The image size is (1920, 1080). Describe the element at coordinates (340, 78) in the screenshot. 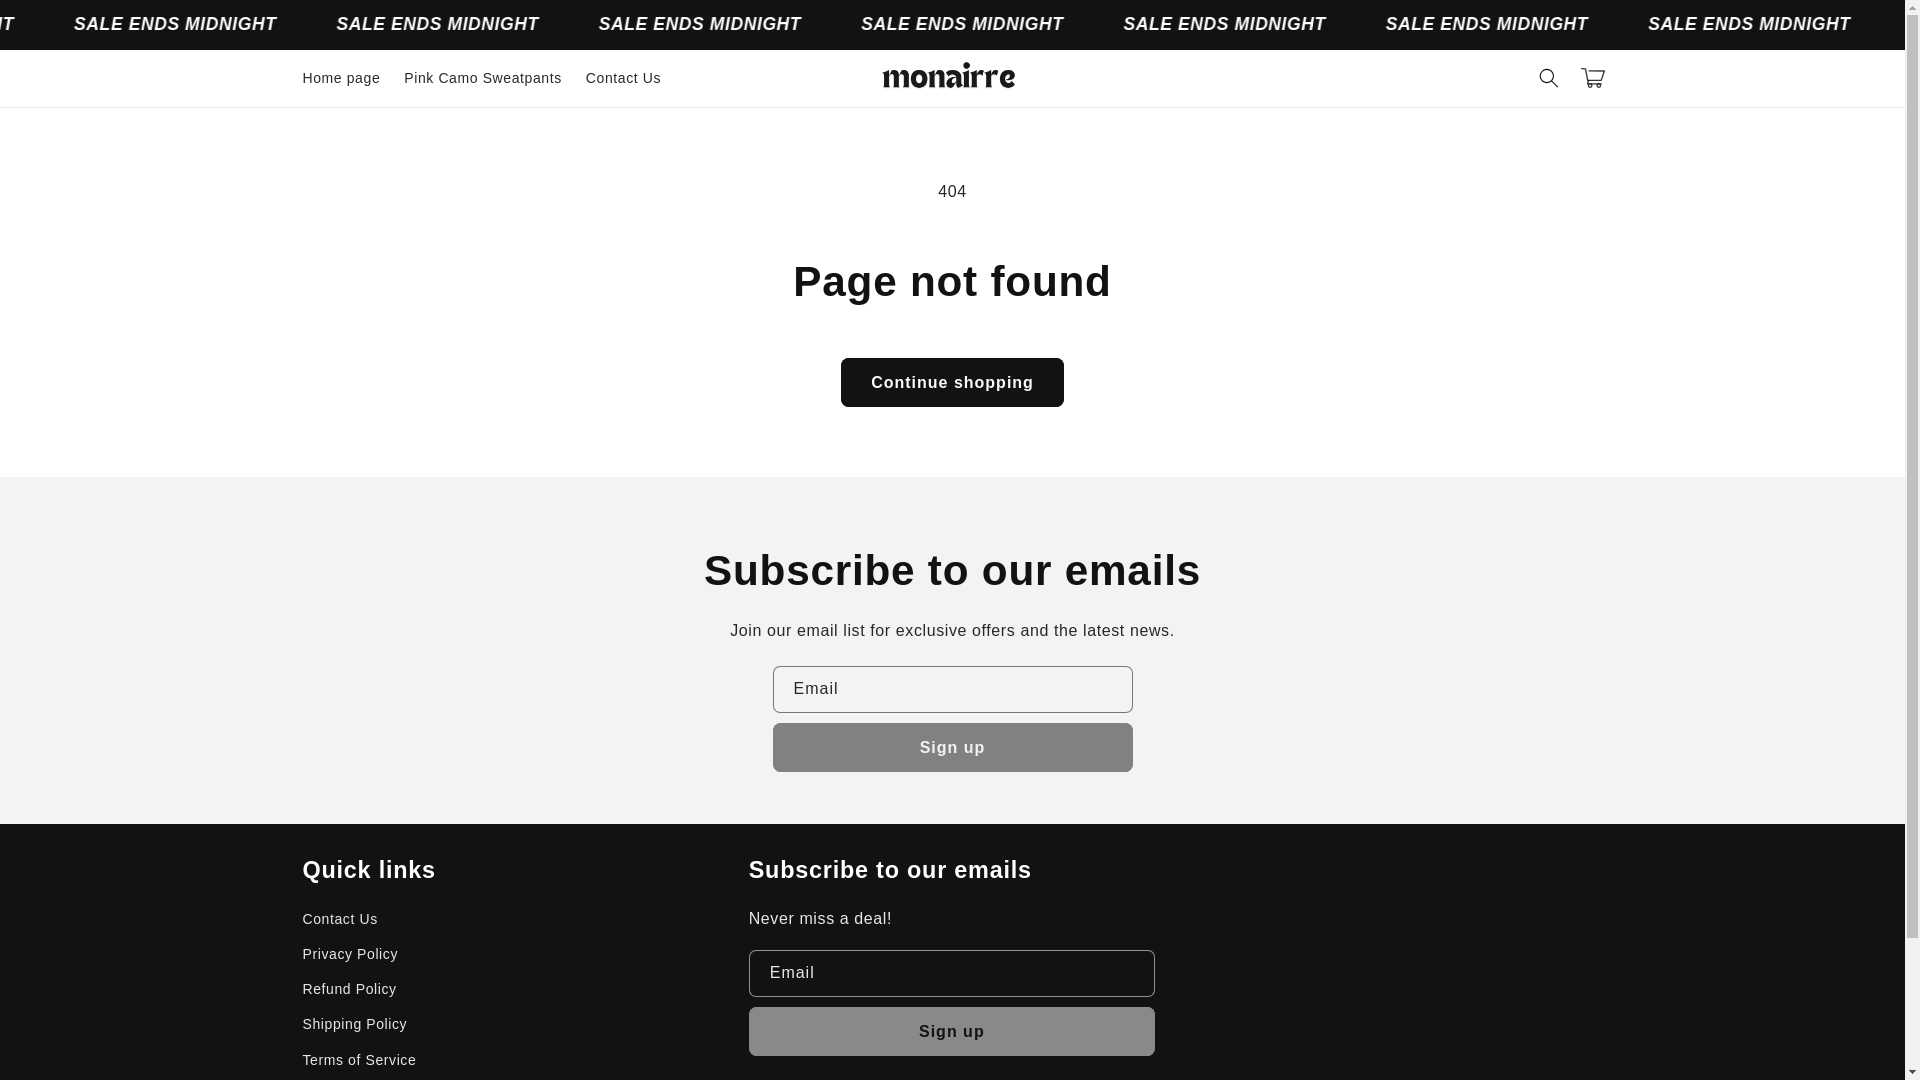

I see `Home page` at that location.